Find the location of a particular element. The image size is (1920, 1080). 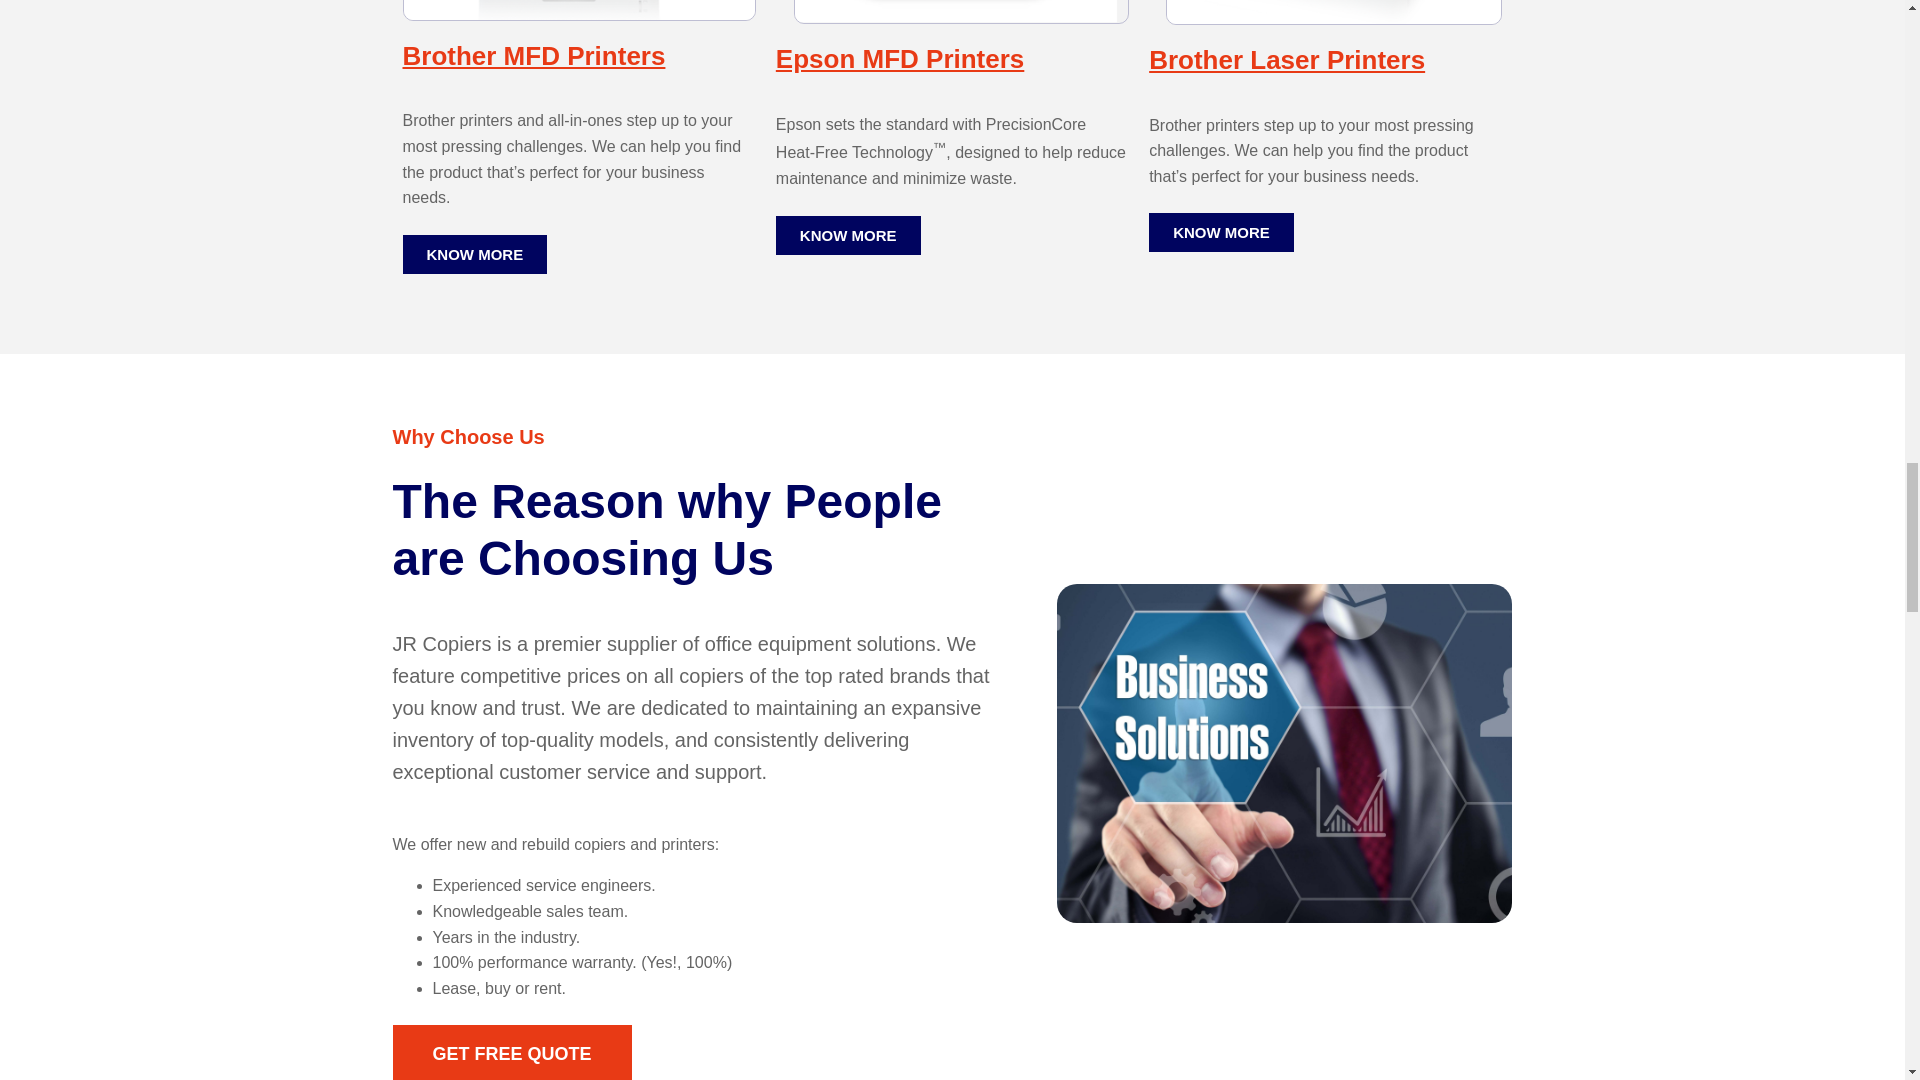

Brother Printer is located at coordinates (1333, 12).